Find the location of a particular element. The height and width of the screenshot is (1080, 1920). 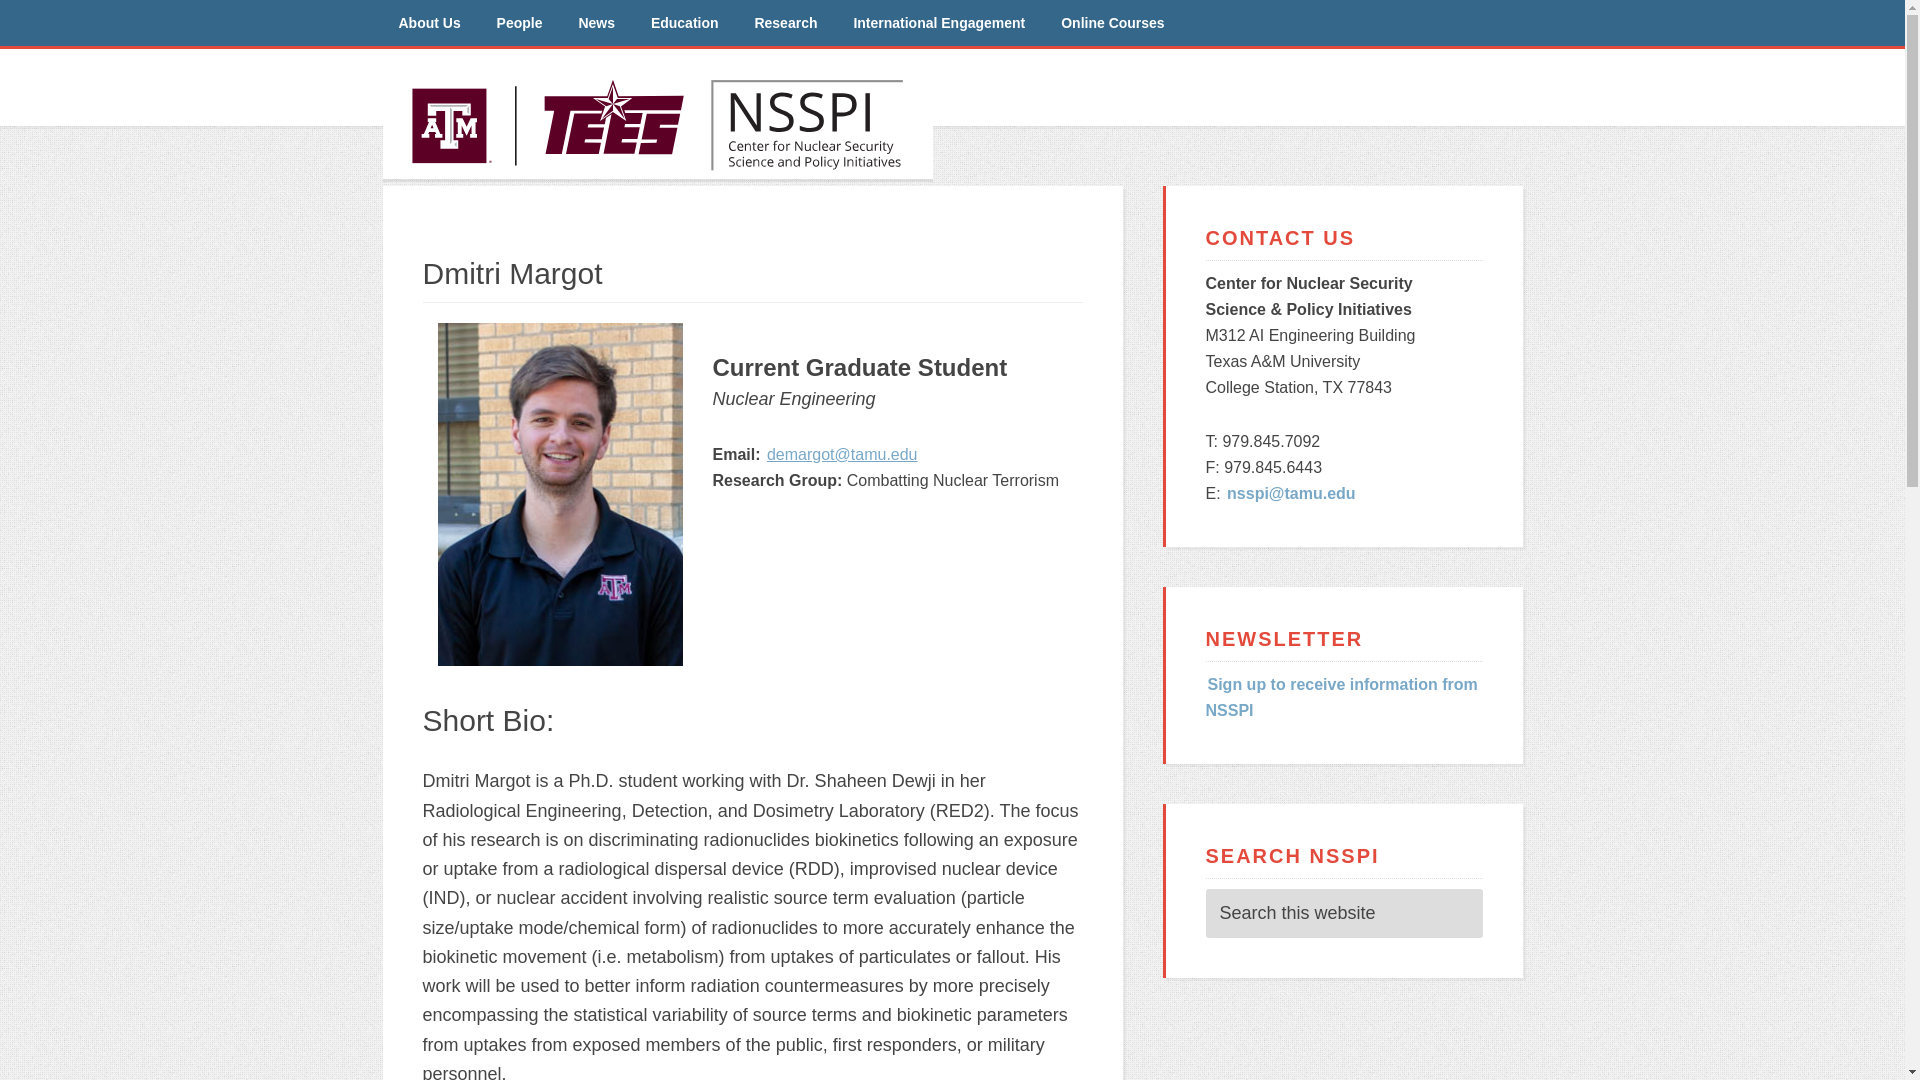

Education is located at coordinates (685, 23).